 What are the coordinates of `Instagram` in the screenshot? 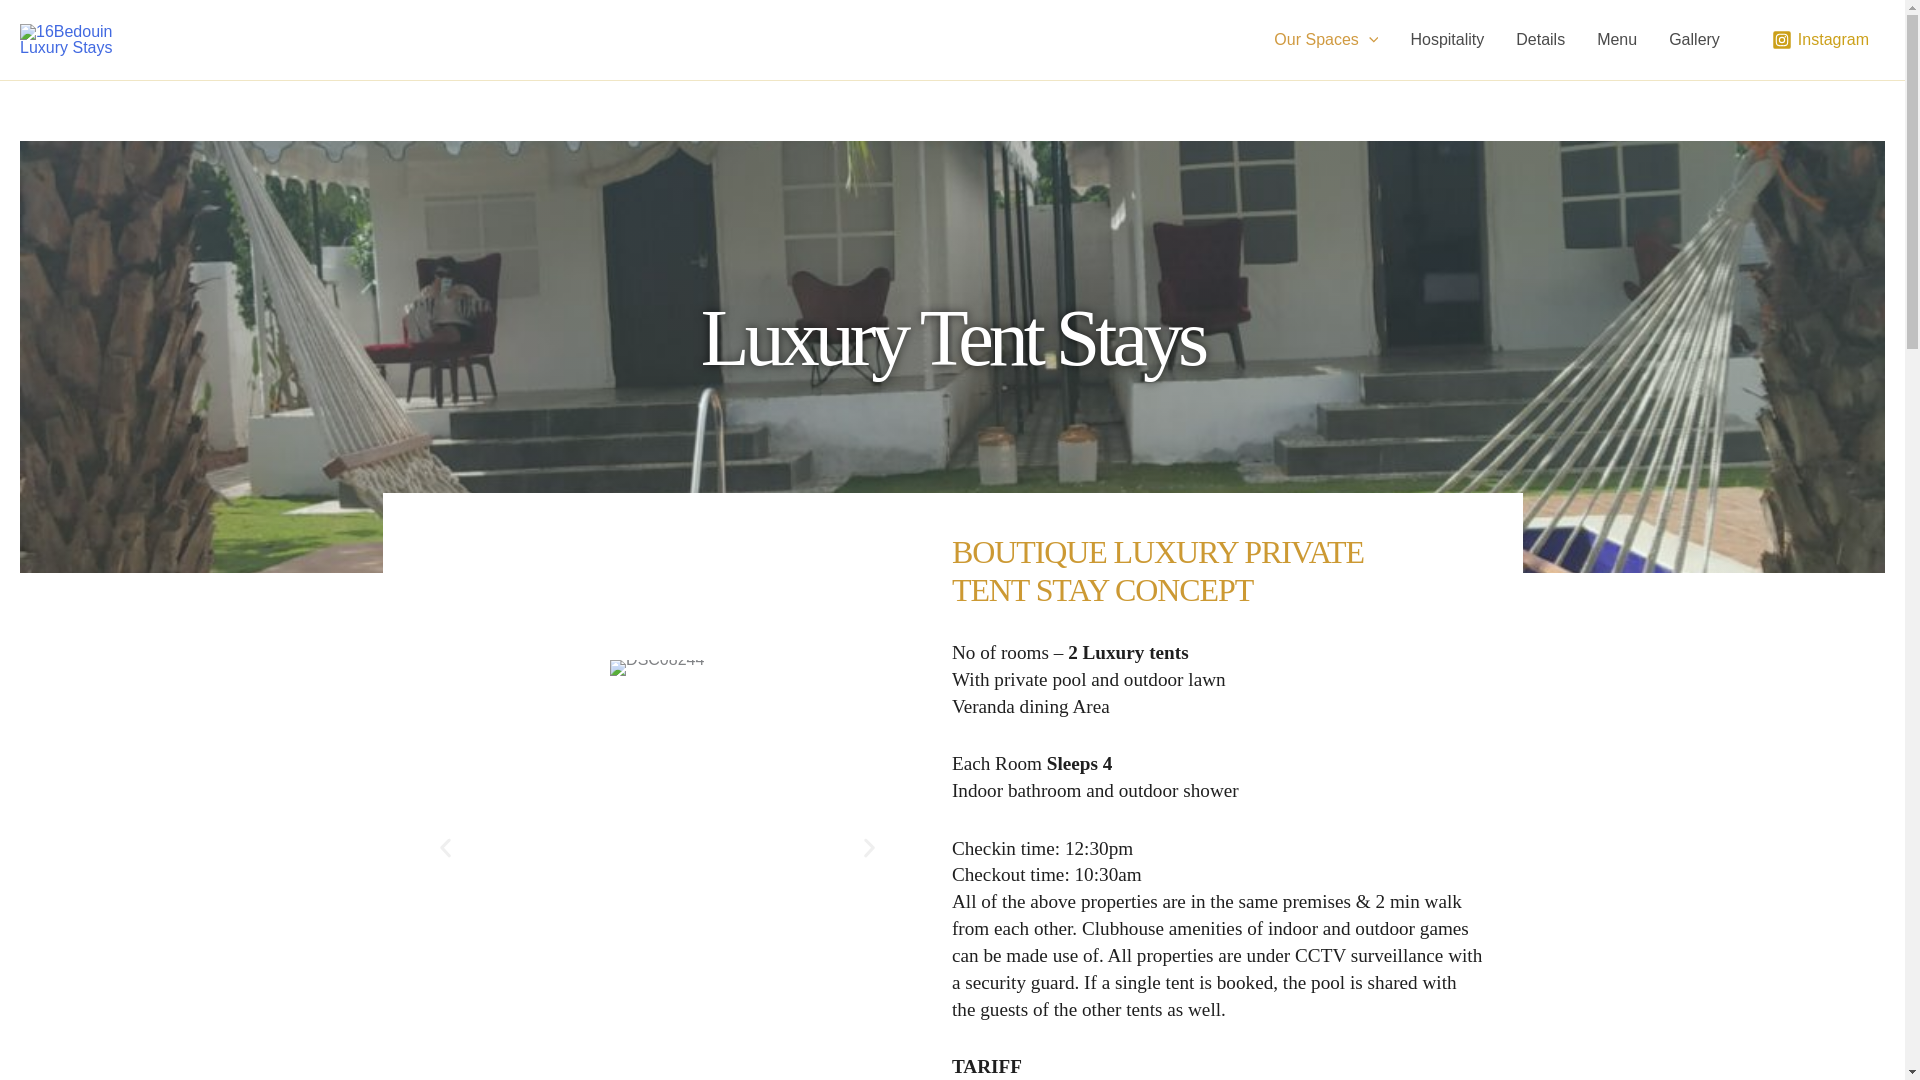 It's located at (1820, 40).